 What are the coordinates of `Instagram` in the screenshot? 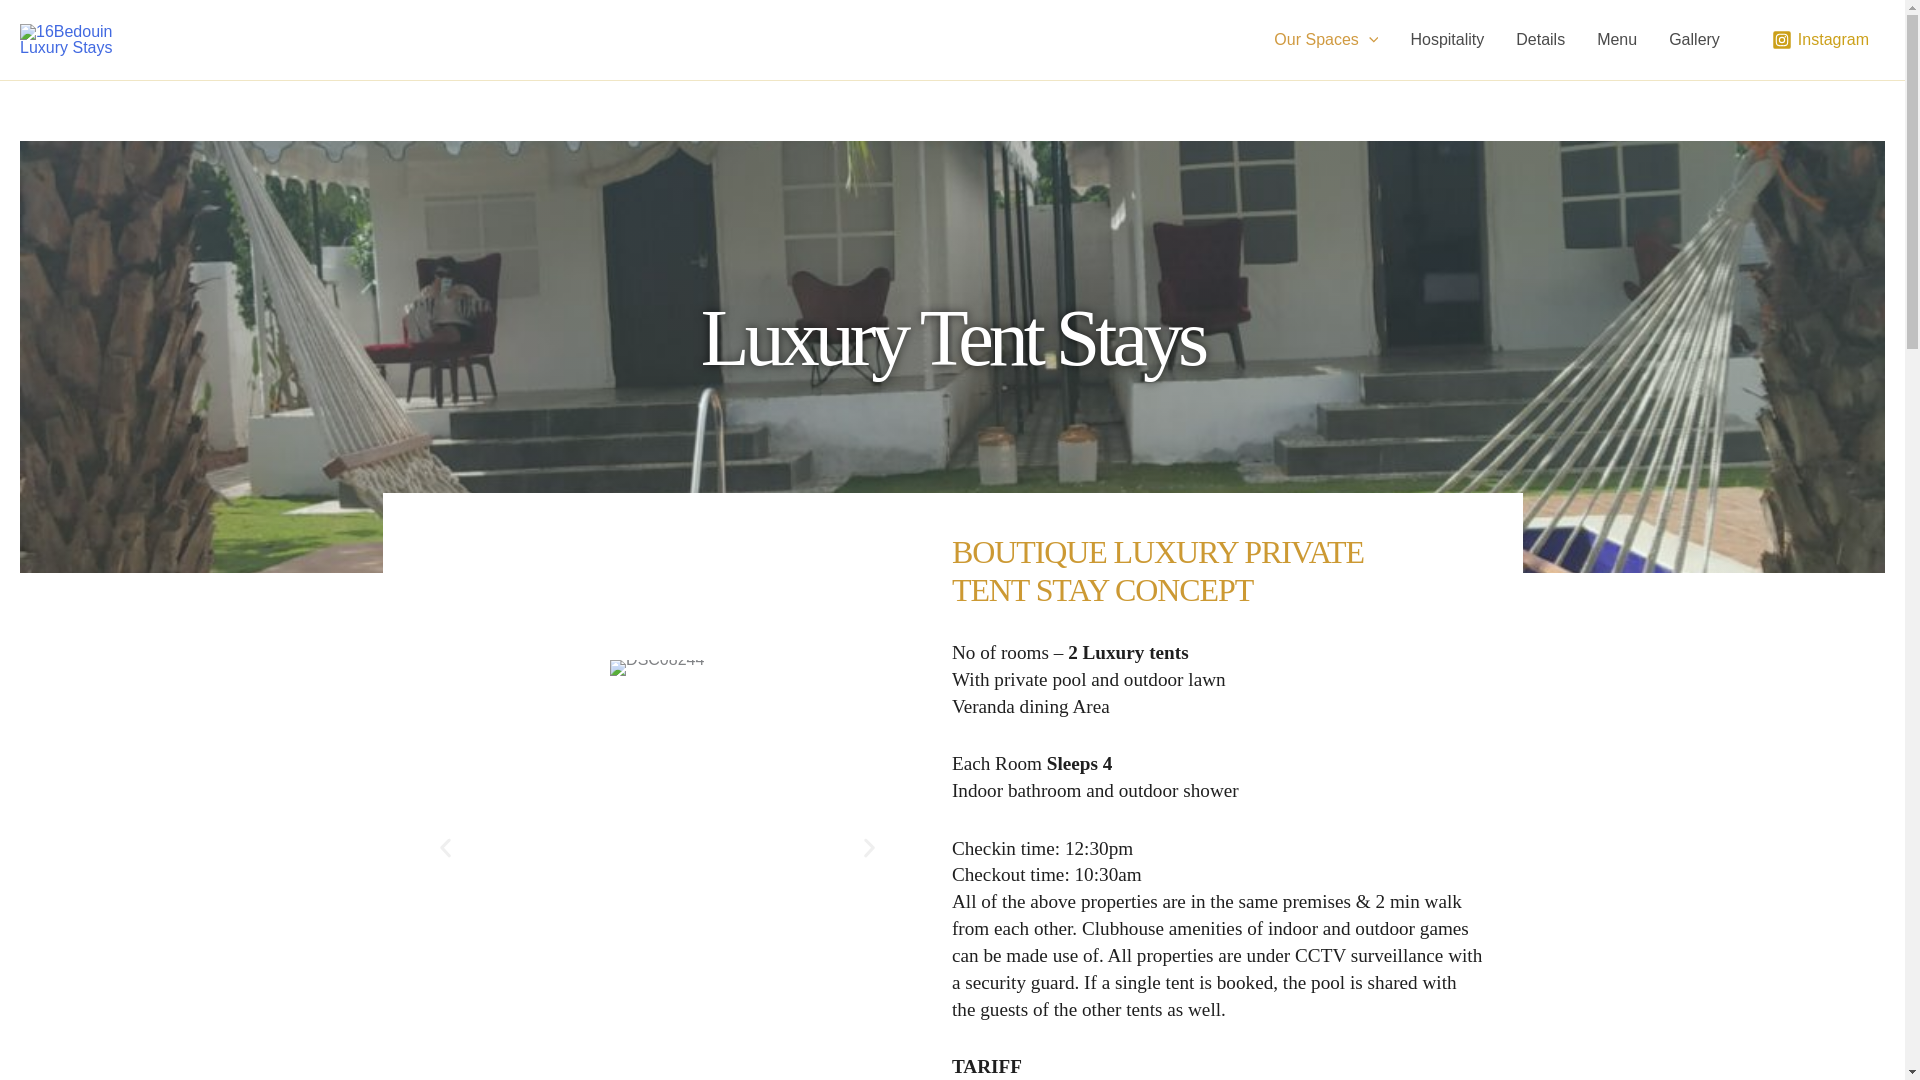 It's located at (1820, 40).